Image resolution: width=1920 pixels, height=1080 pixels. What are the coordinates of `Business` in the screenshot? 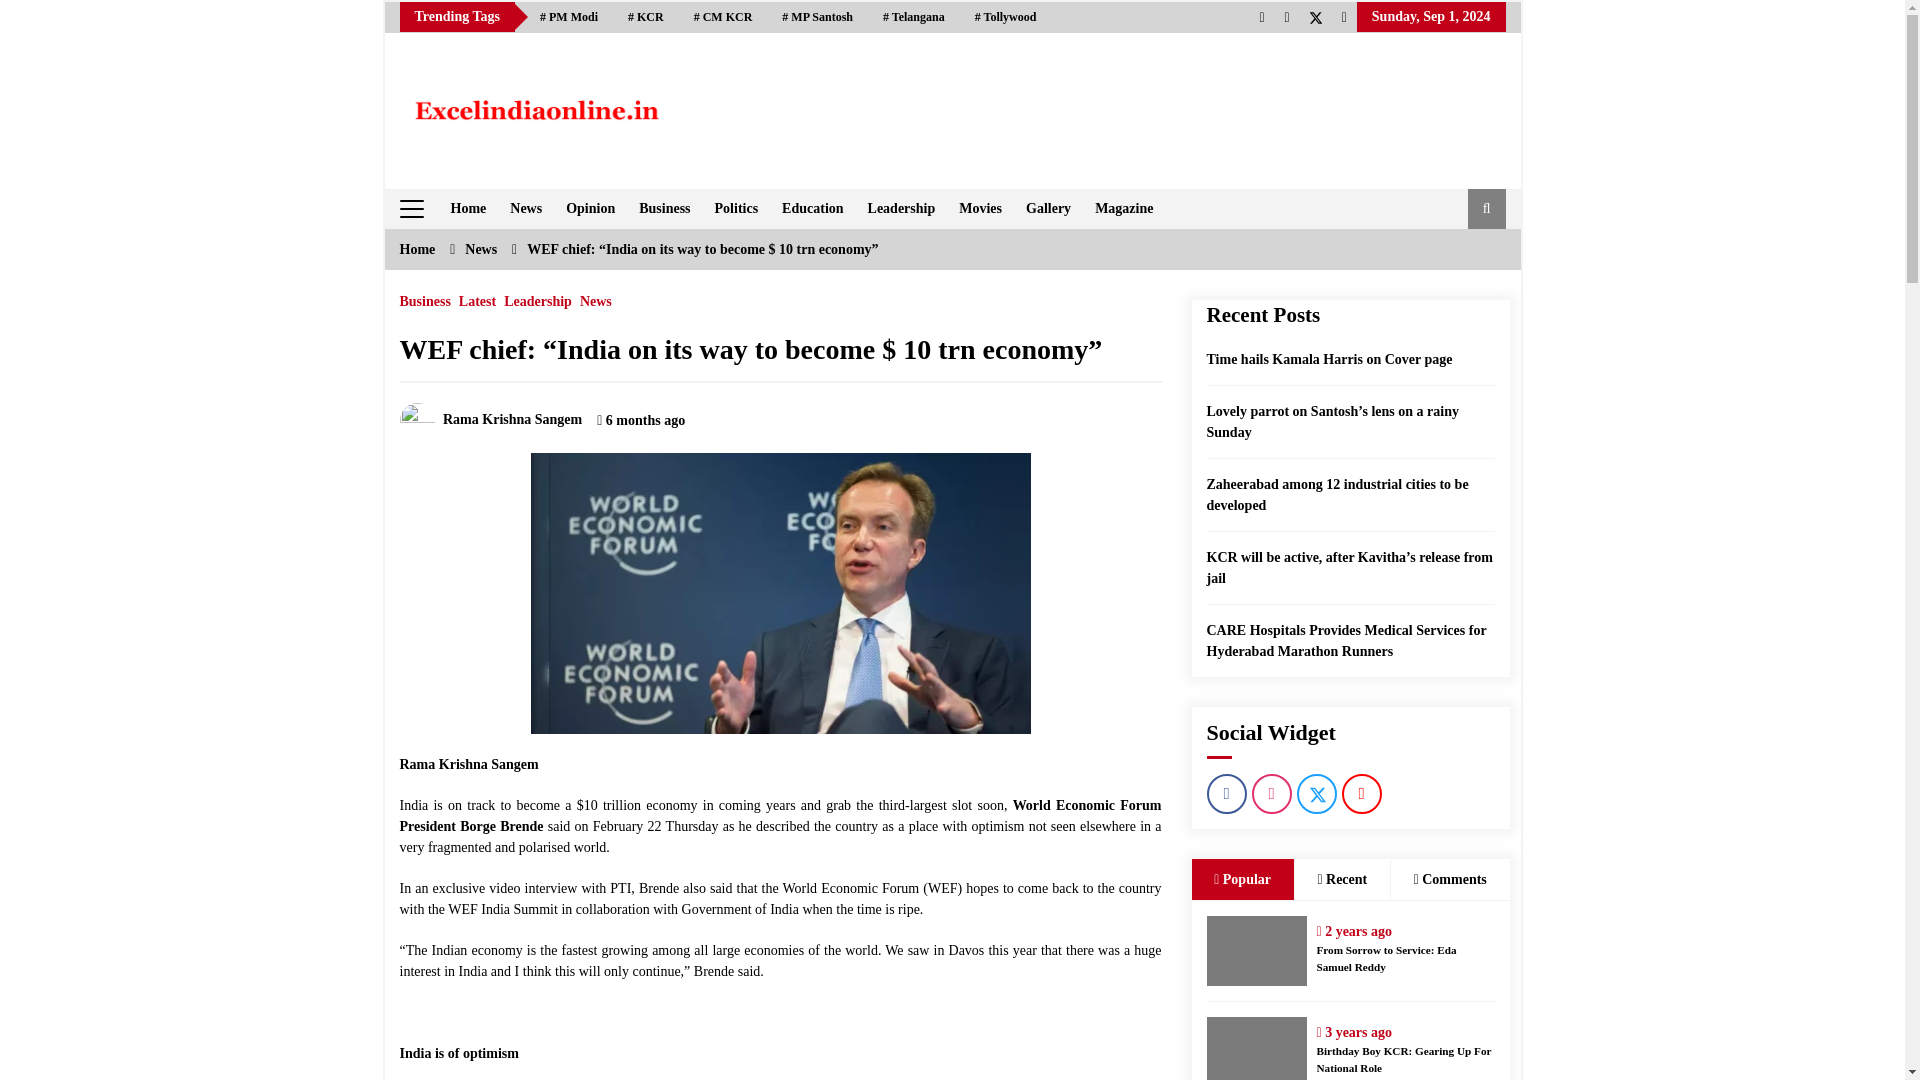 It's located at (664, 208).